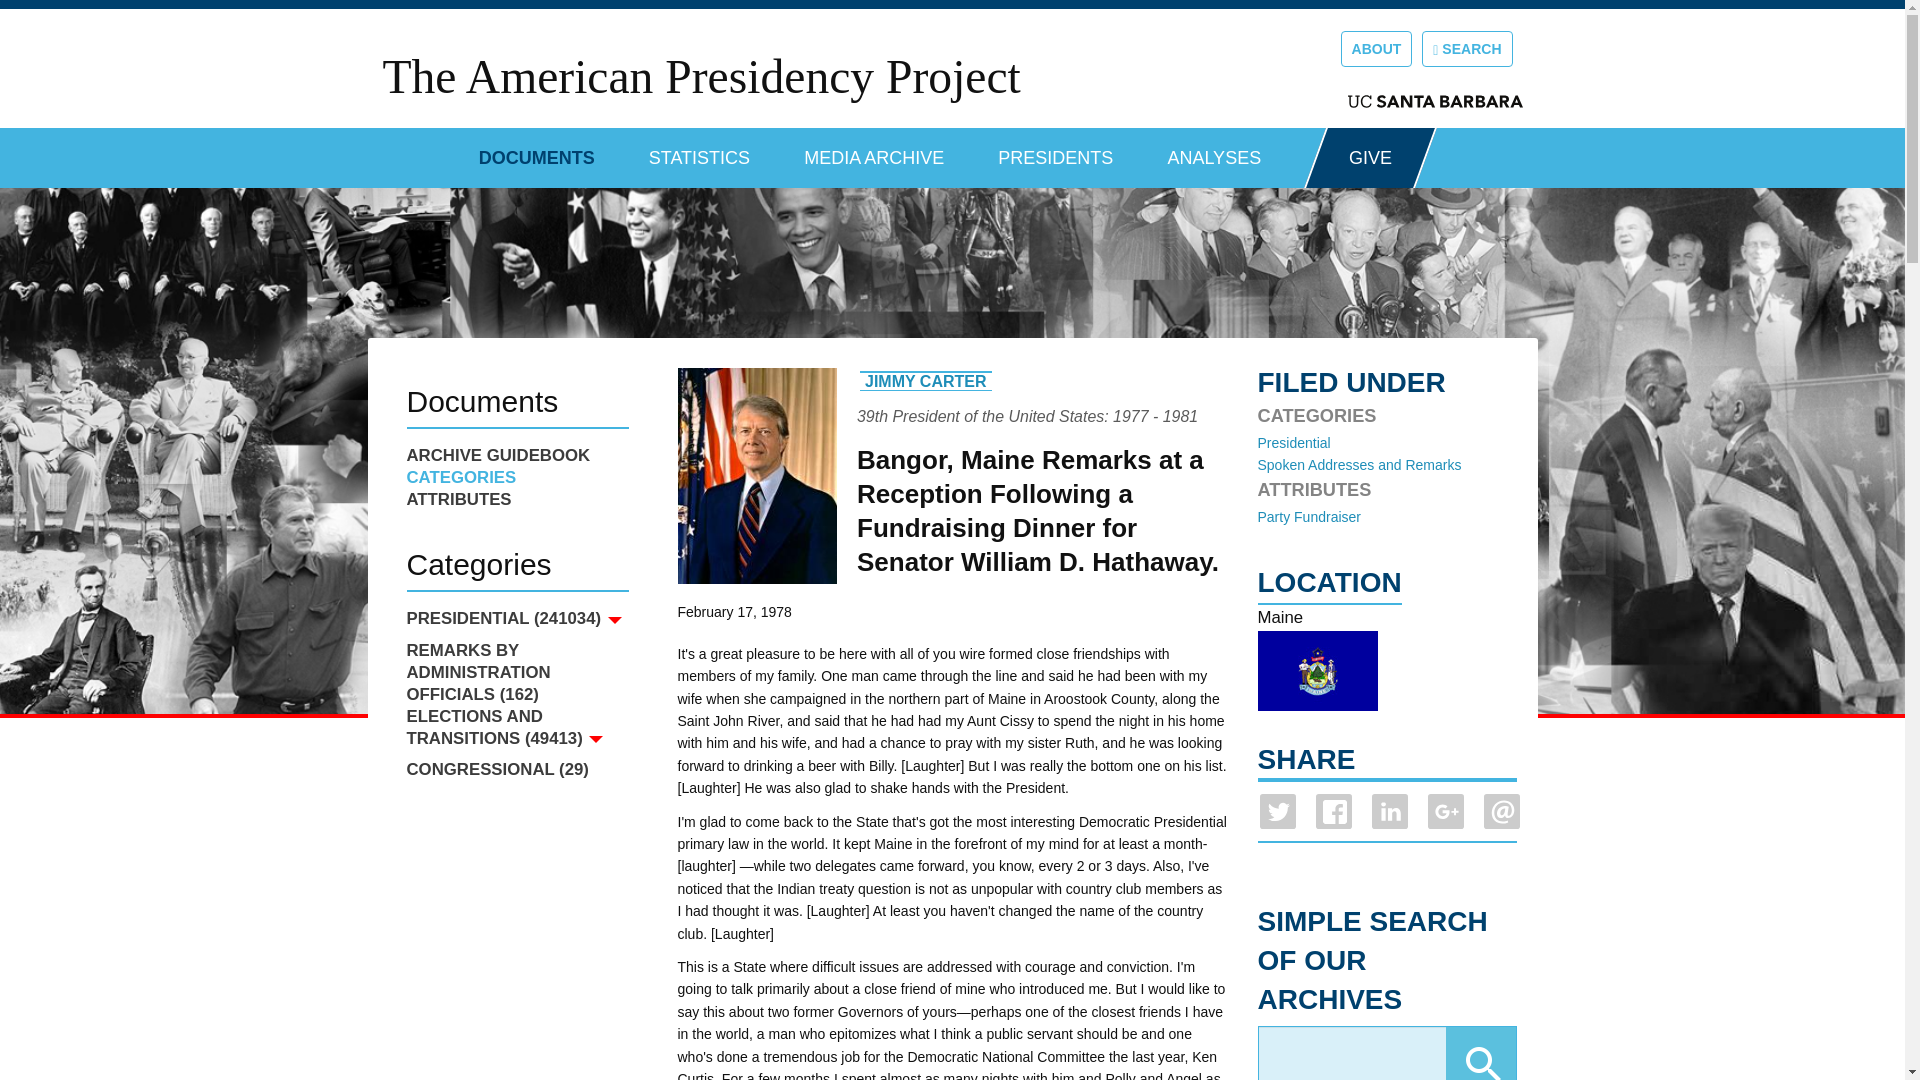 The height and width of the screenshot is (1080, 1920). Describe the element at coordinates (874, 150) in the screenshot. I see `MEDIA ARCHIVE` at that location.